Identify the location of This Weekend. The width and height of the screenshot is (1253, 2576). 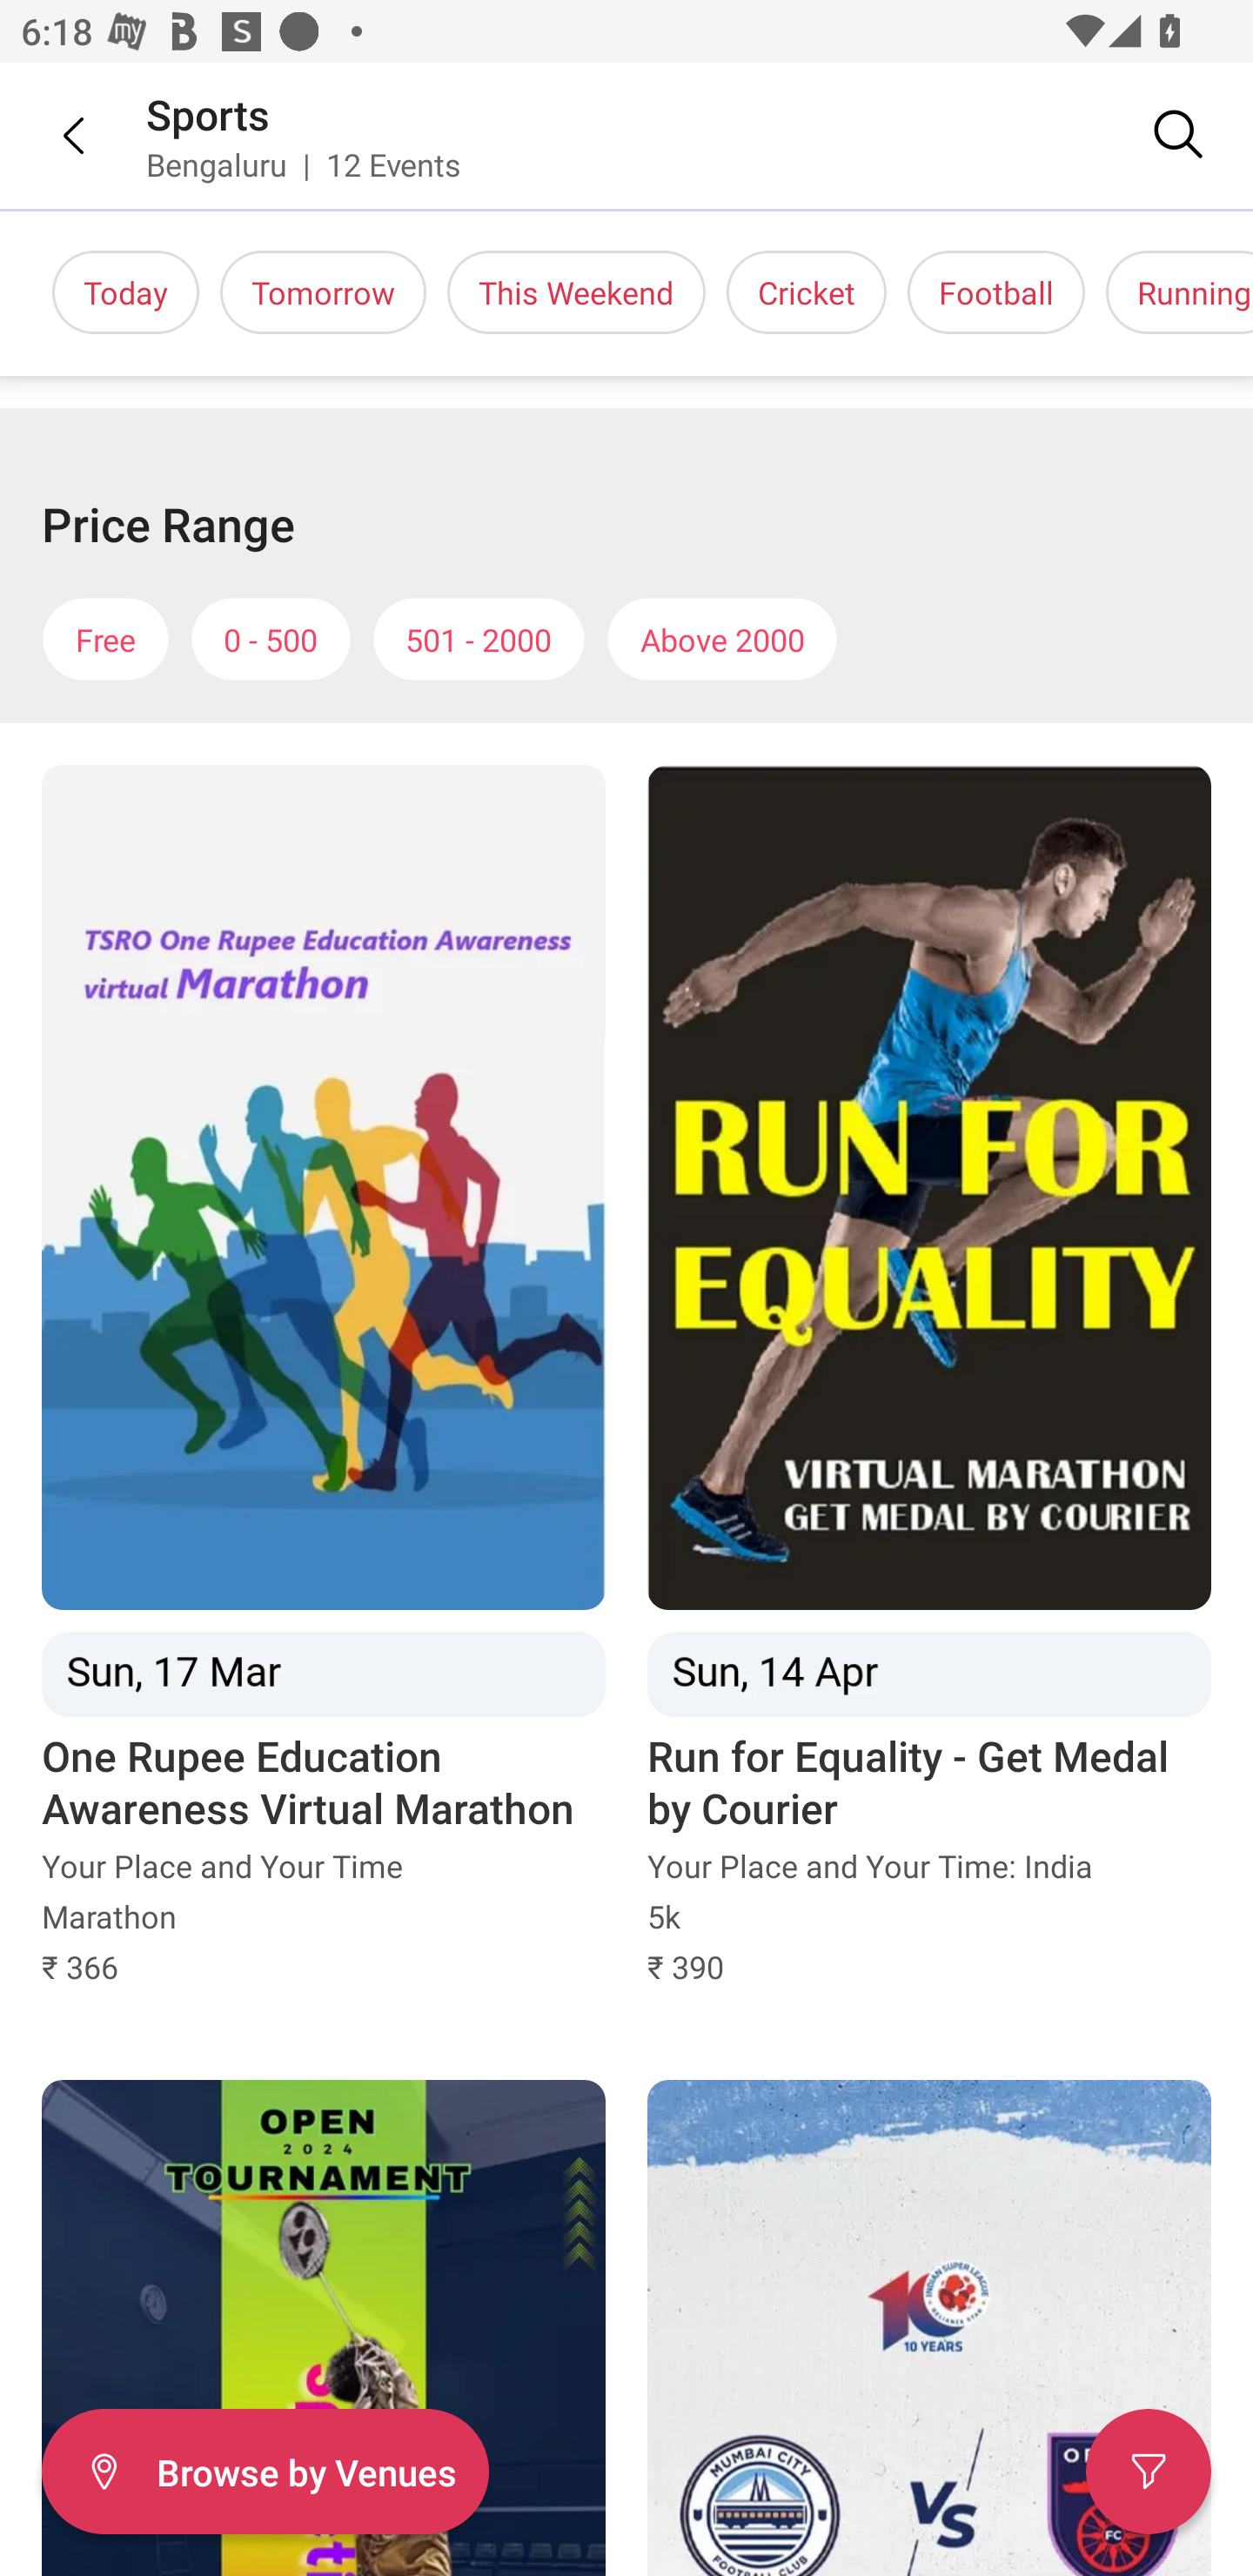
(576, 292).